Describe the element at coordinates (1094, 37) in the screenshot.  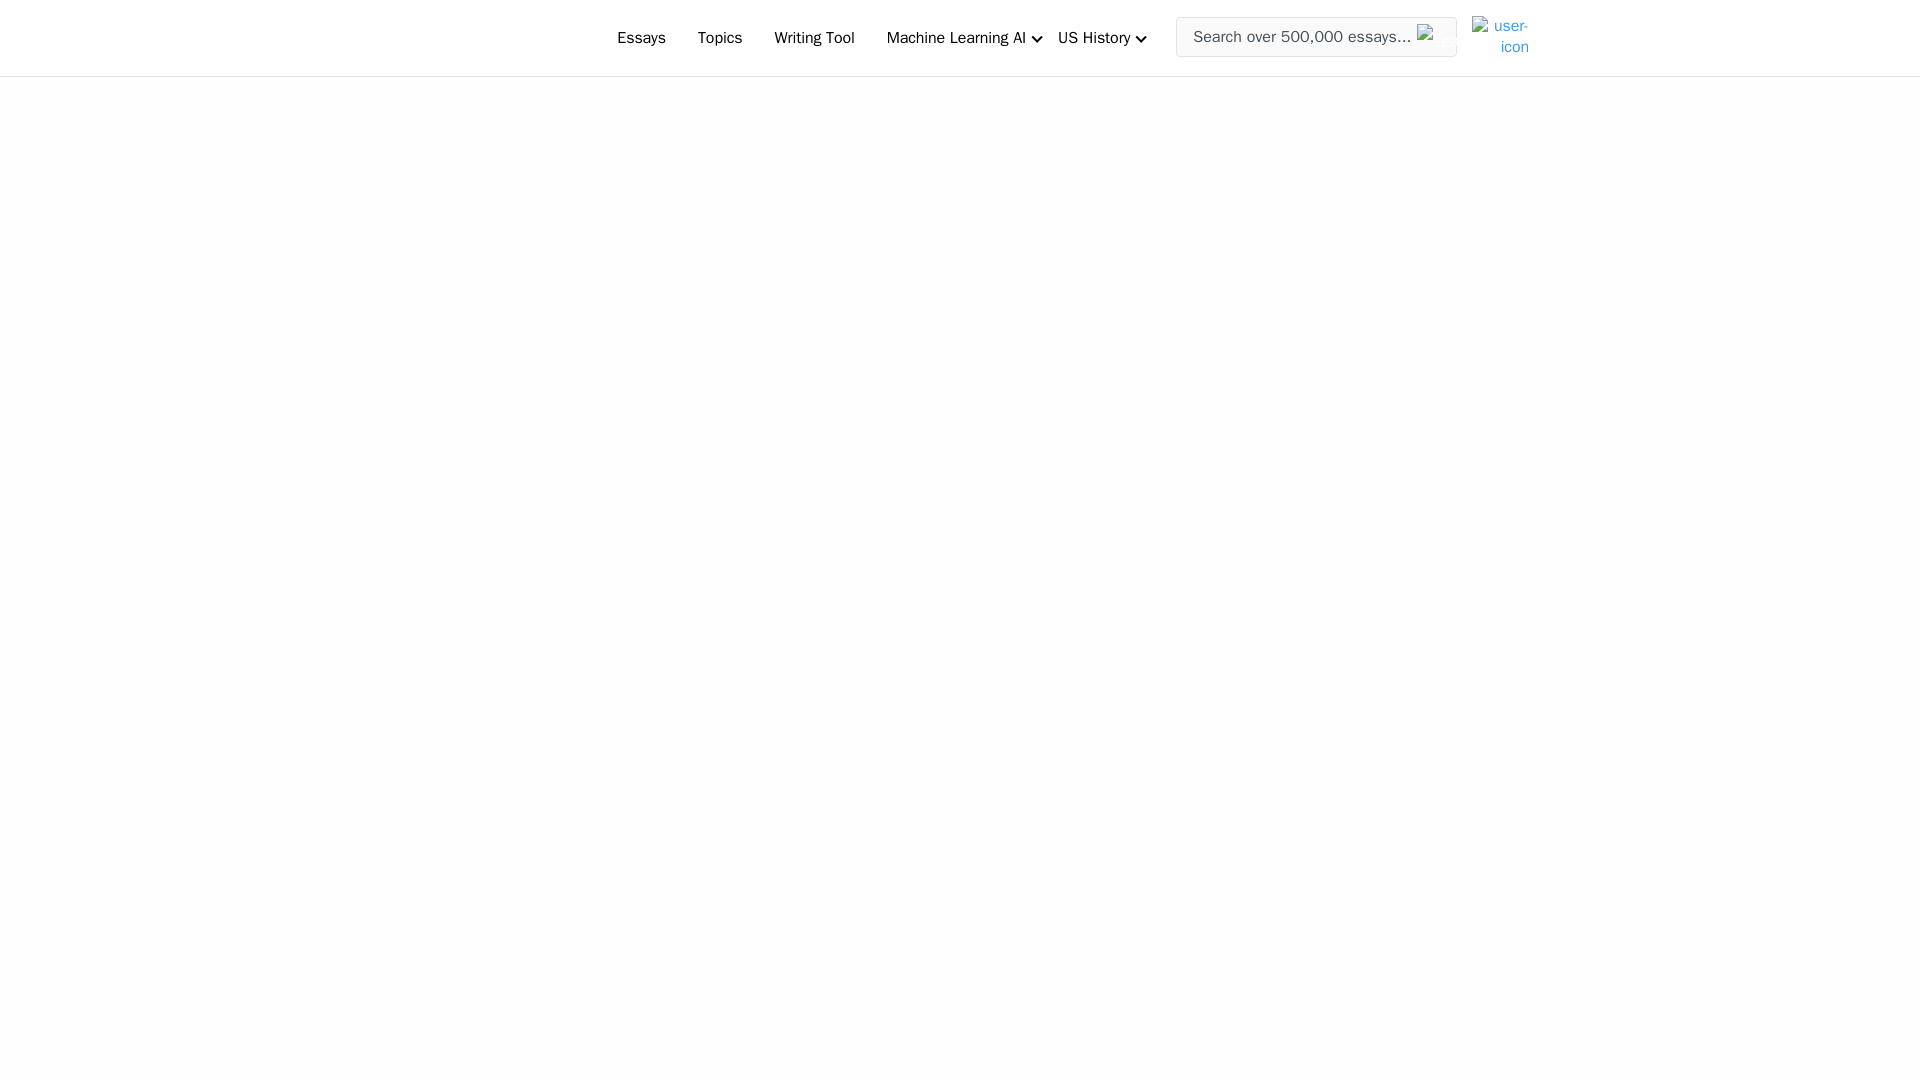
I see `US History` at that location.